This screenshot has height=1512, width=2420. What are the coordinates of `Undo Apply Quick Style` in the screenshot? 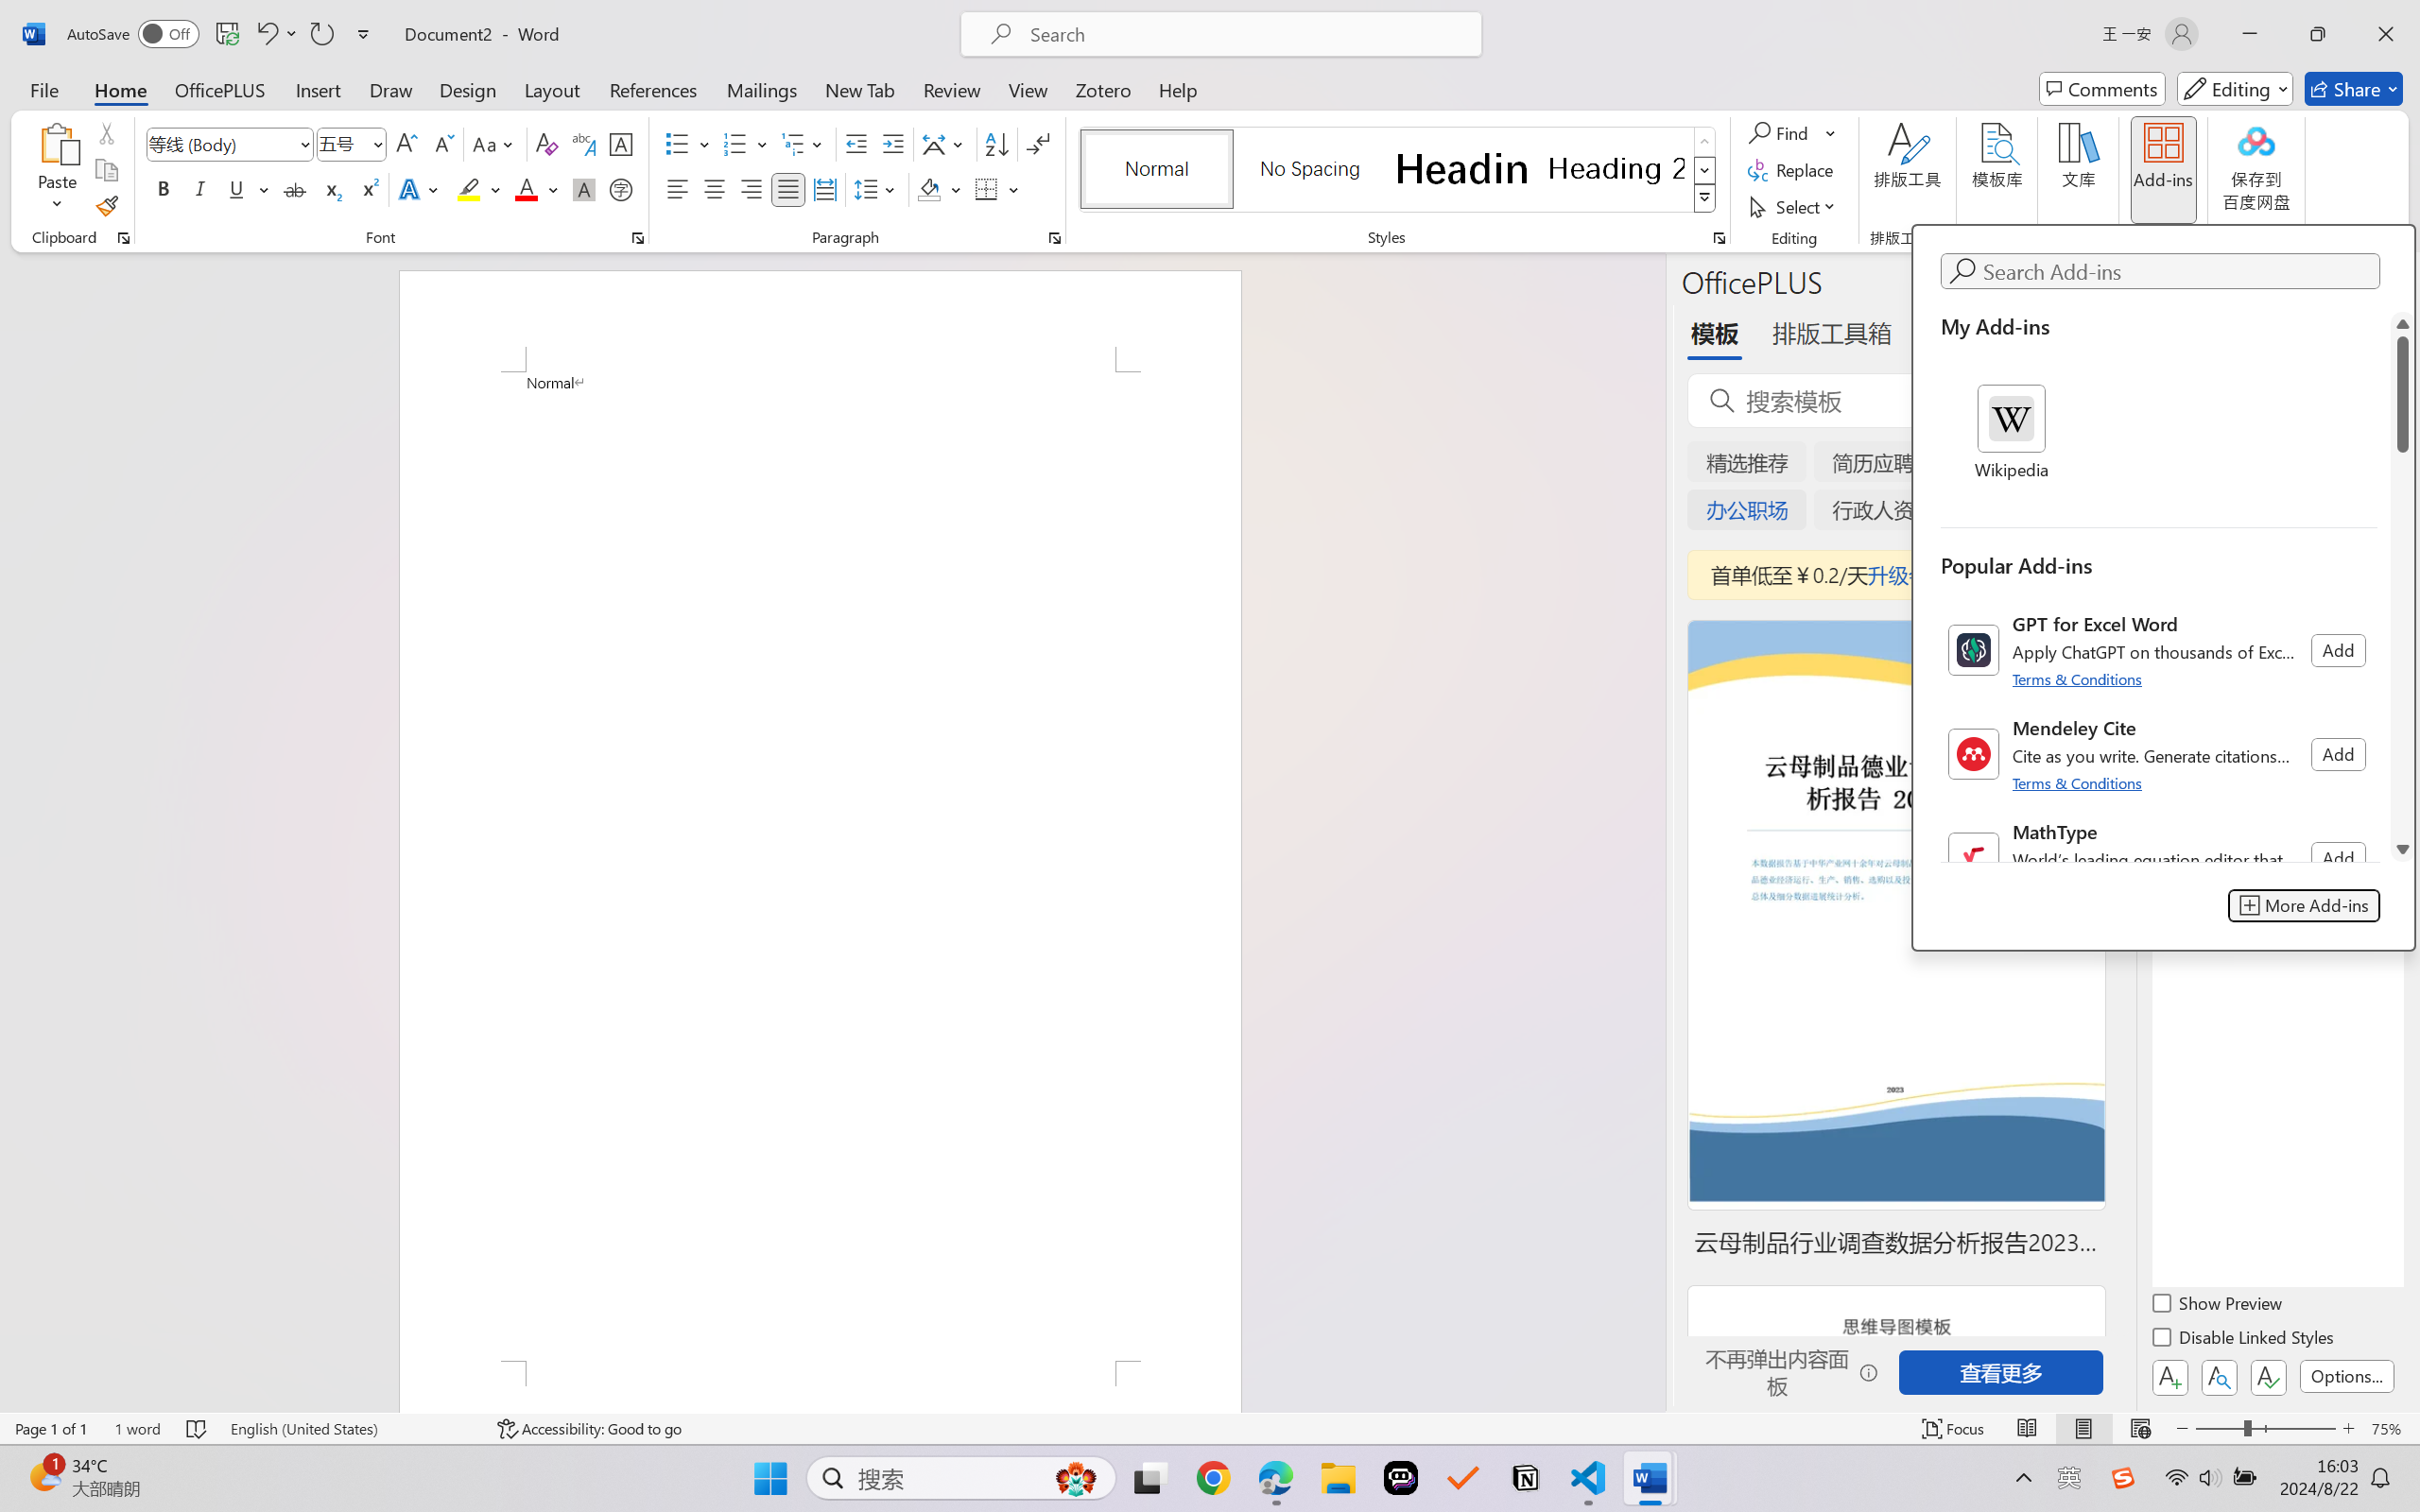 It's located at (276, 34).